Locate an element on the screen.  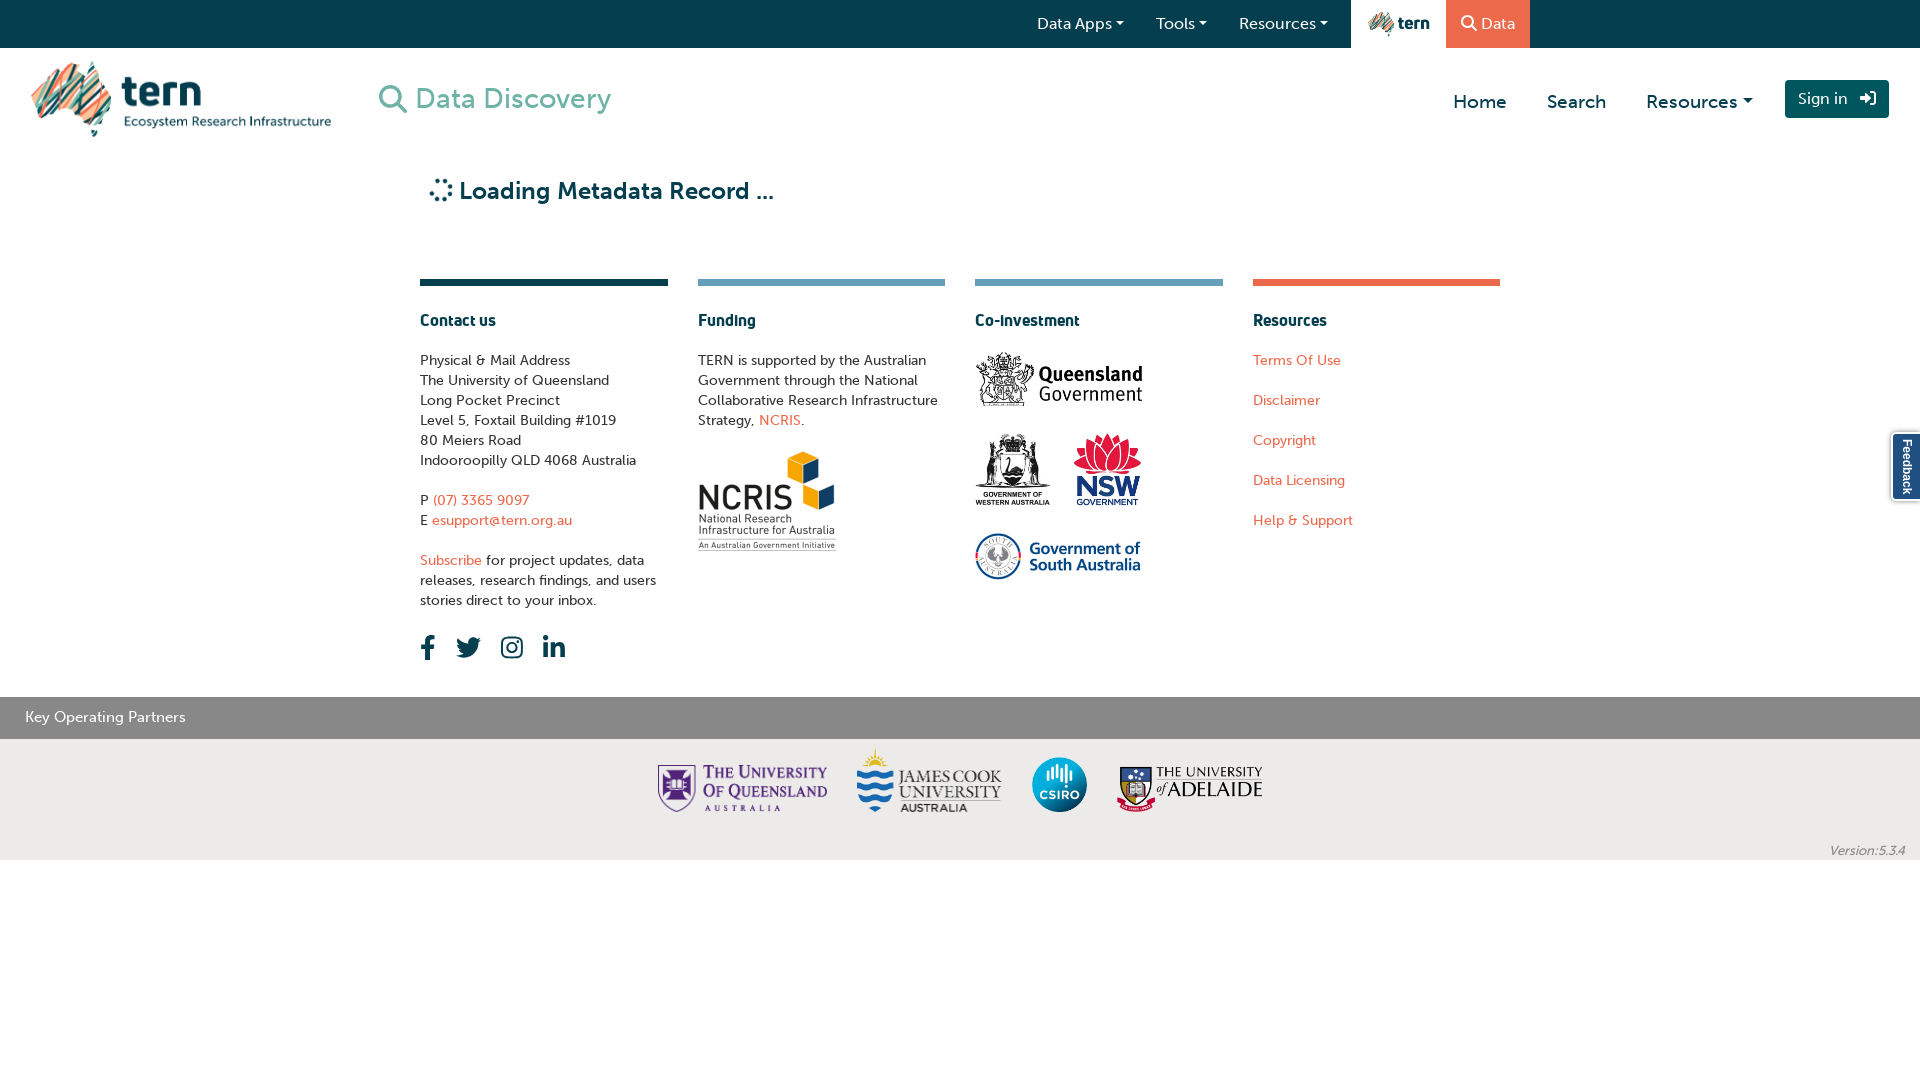
Data Licensing is located at coordinates (1298, 480).